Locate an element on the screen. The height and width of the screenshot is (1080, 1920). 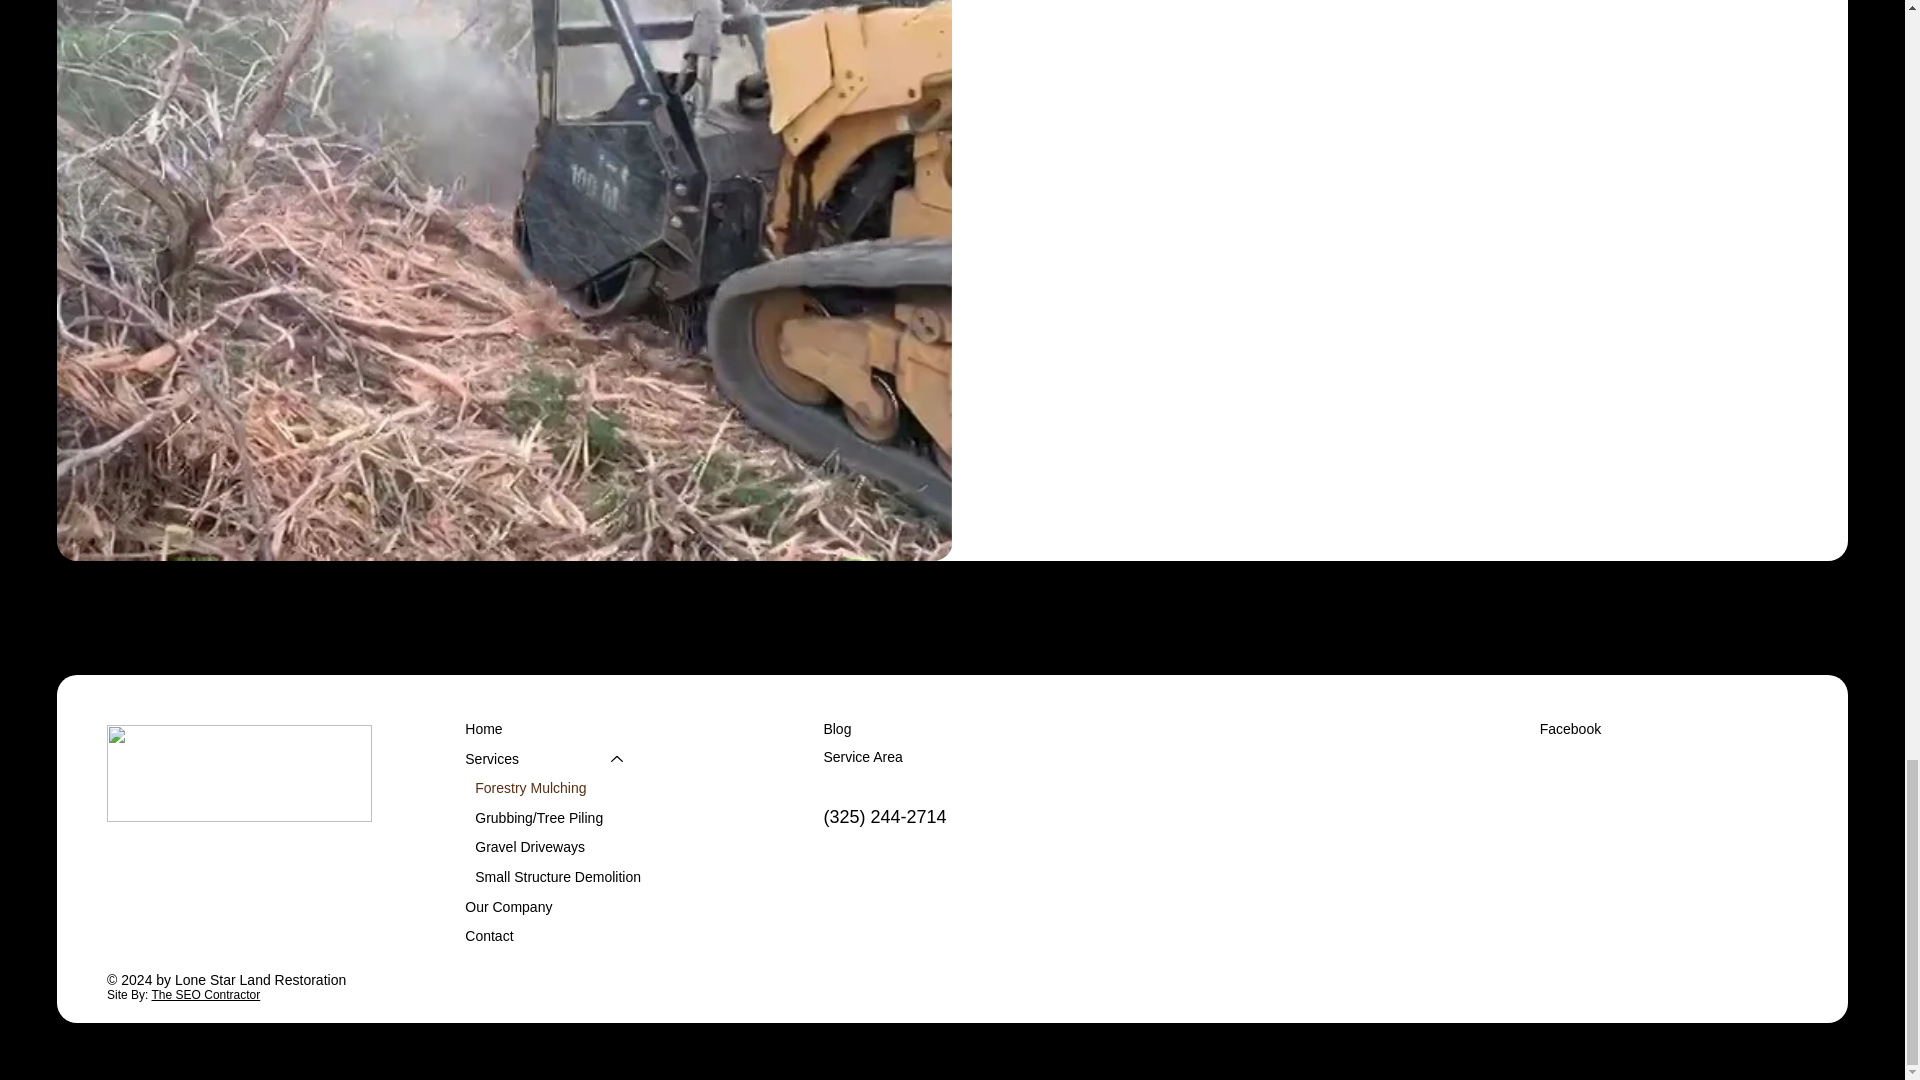
Facebook is located at coordinates (1570, 728).